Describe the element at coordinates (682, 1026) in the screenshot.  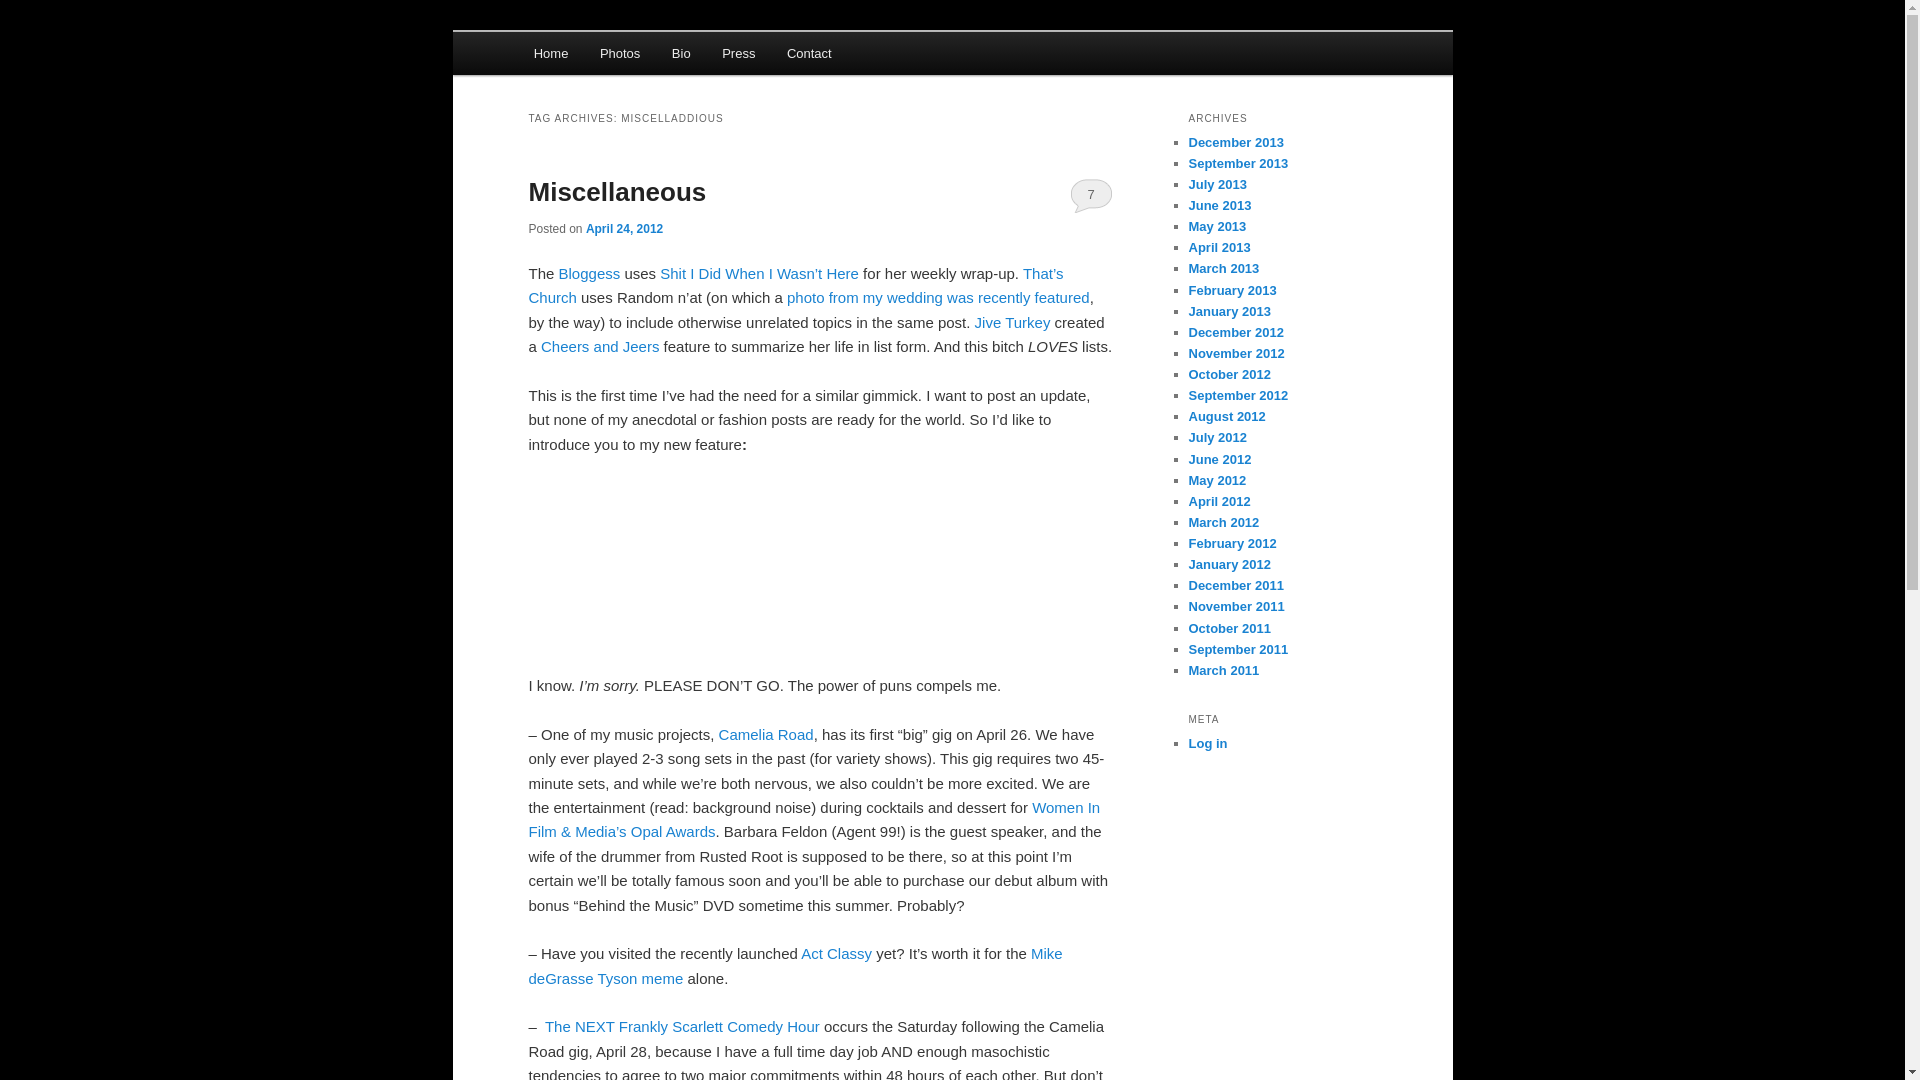
I see `The NEXT Frankly Scarlett Comedy Hour` at that location.